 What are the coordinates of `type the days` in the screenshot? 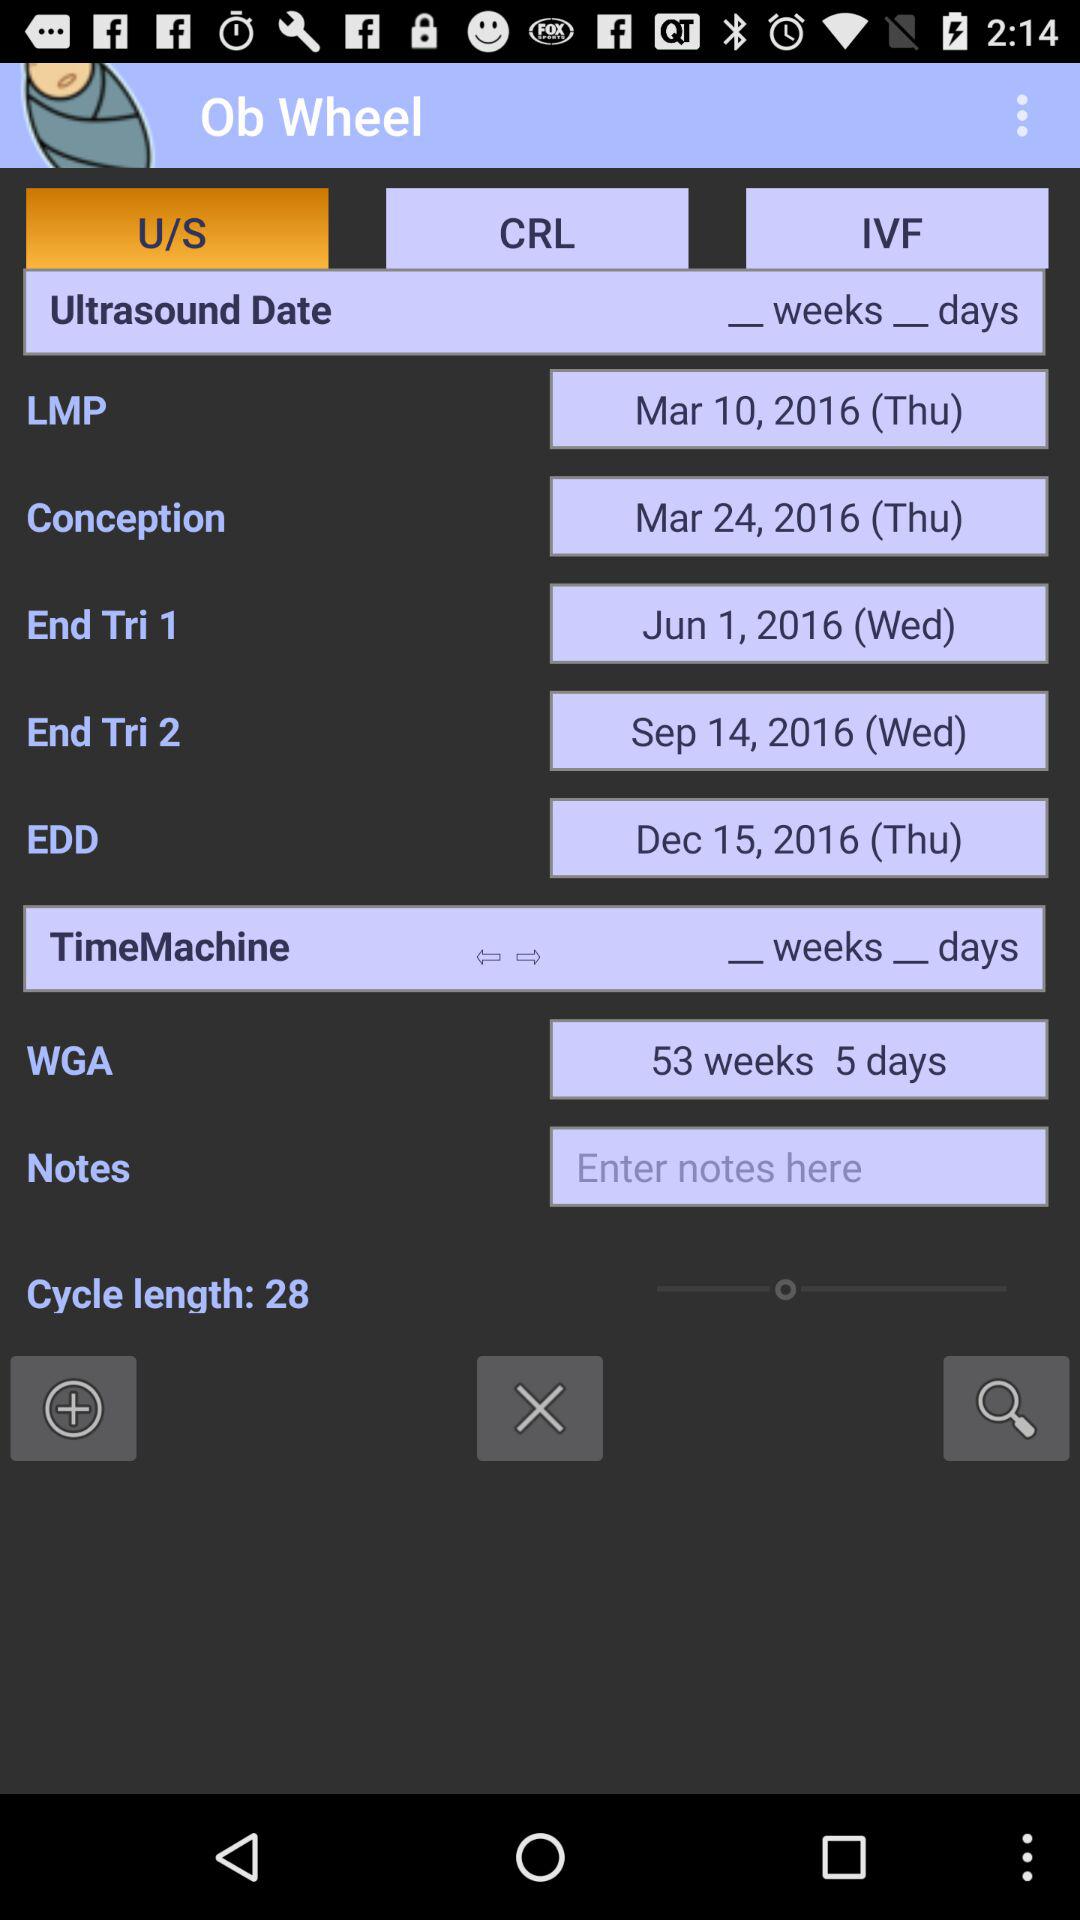 It's located at (874, 948).